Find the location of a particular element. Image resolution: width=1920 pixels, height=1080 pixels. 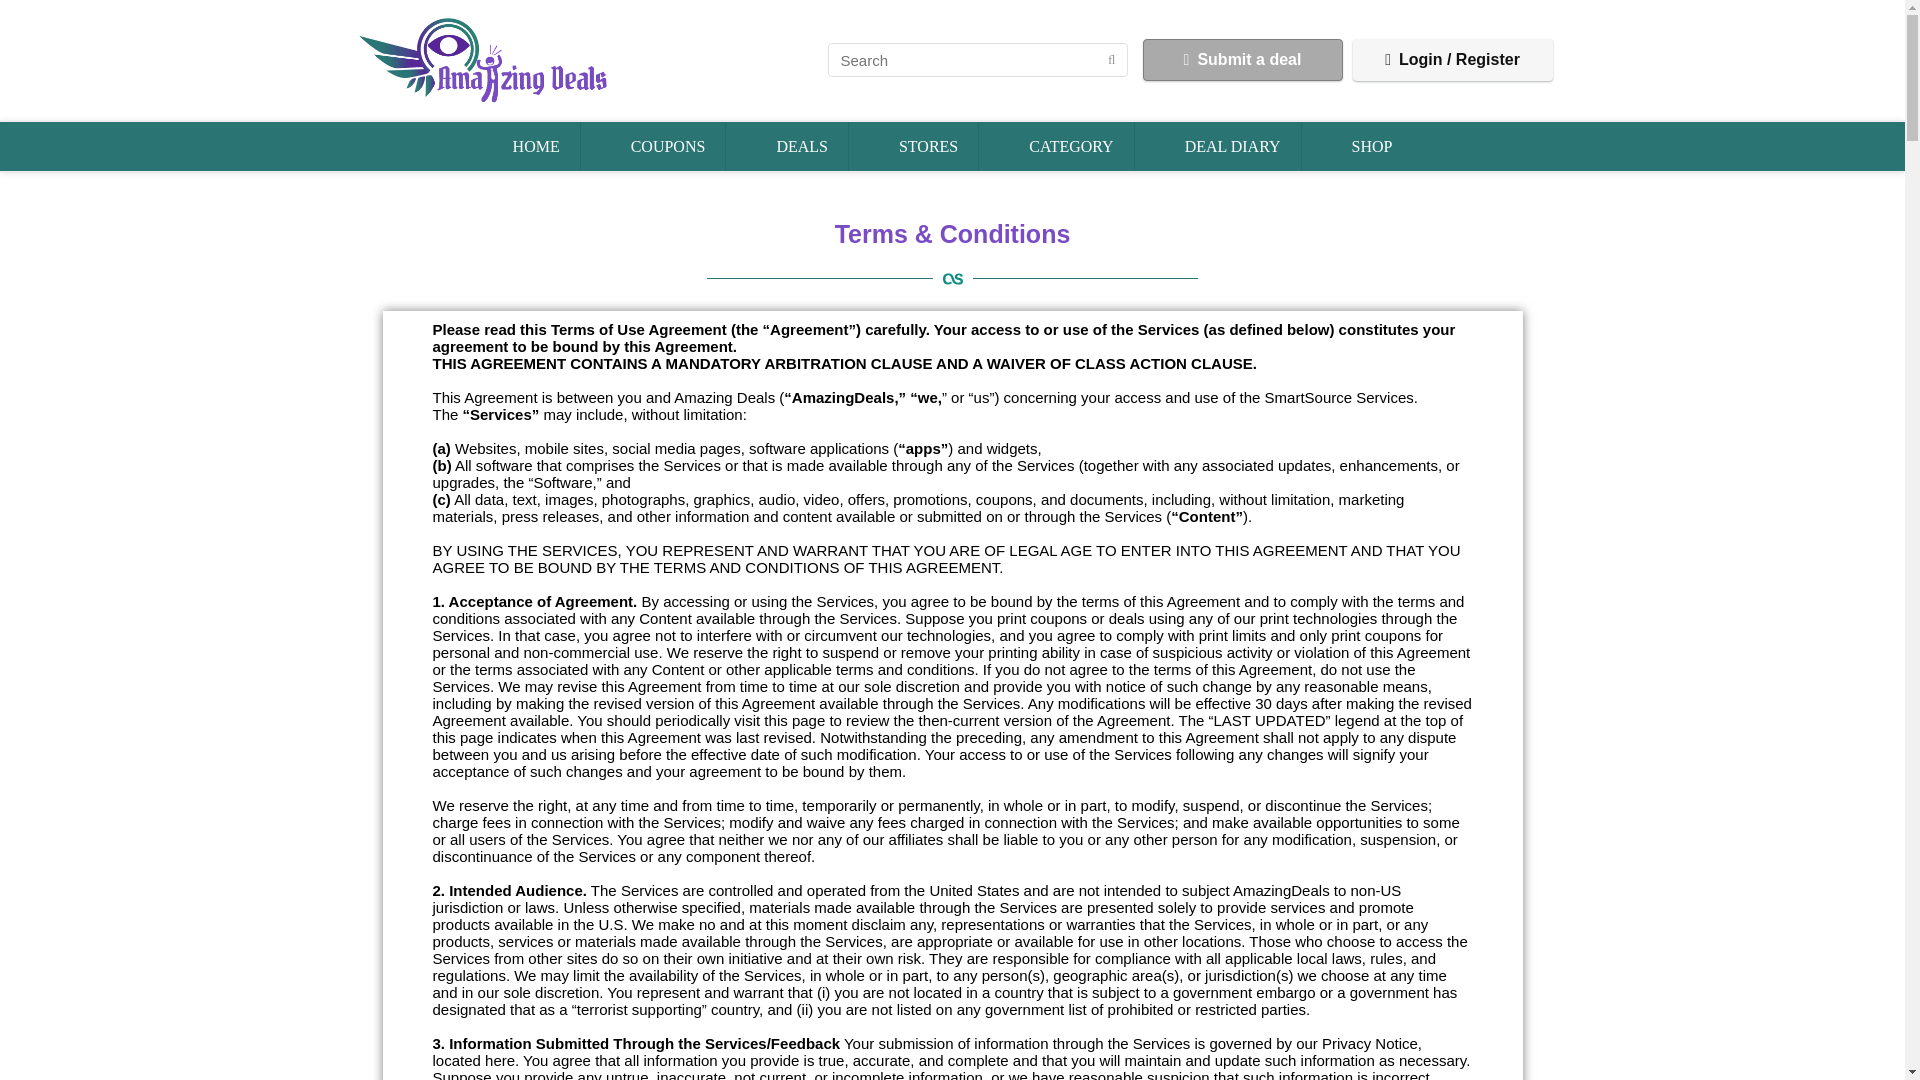

DEAL DIARY is located at coordinates (1233, 146).